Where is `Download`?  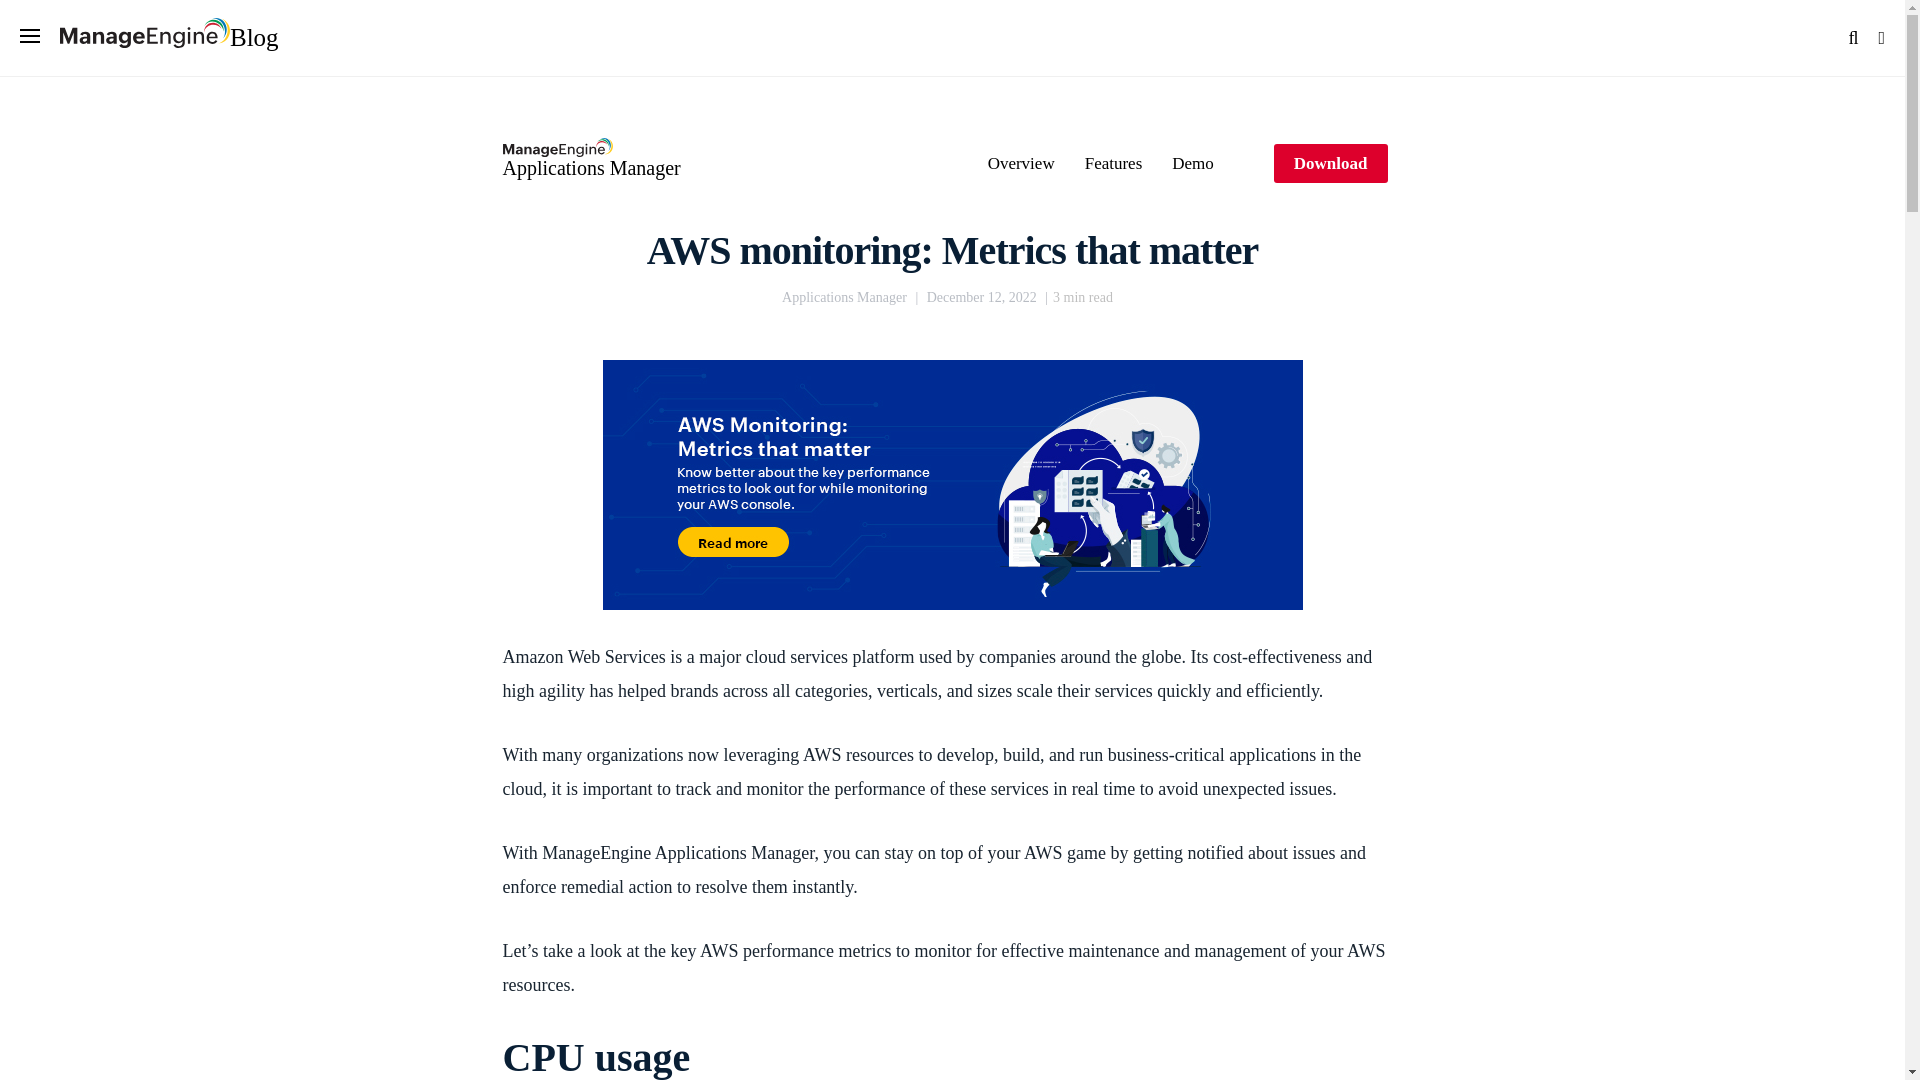
Download is located at coordinates (1331, 162).